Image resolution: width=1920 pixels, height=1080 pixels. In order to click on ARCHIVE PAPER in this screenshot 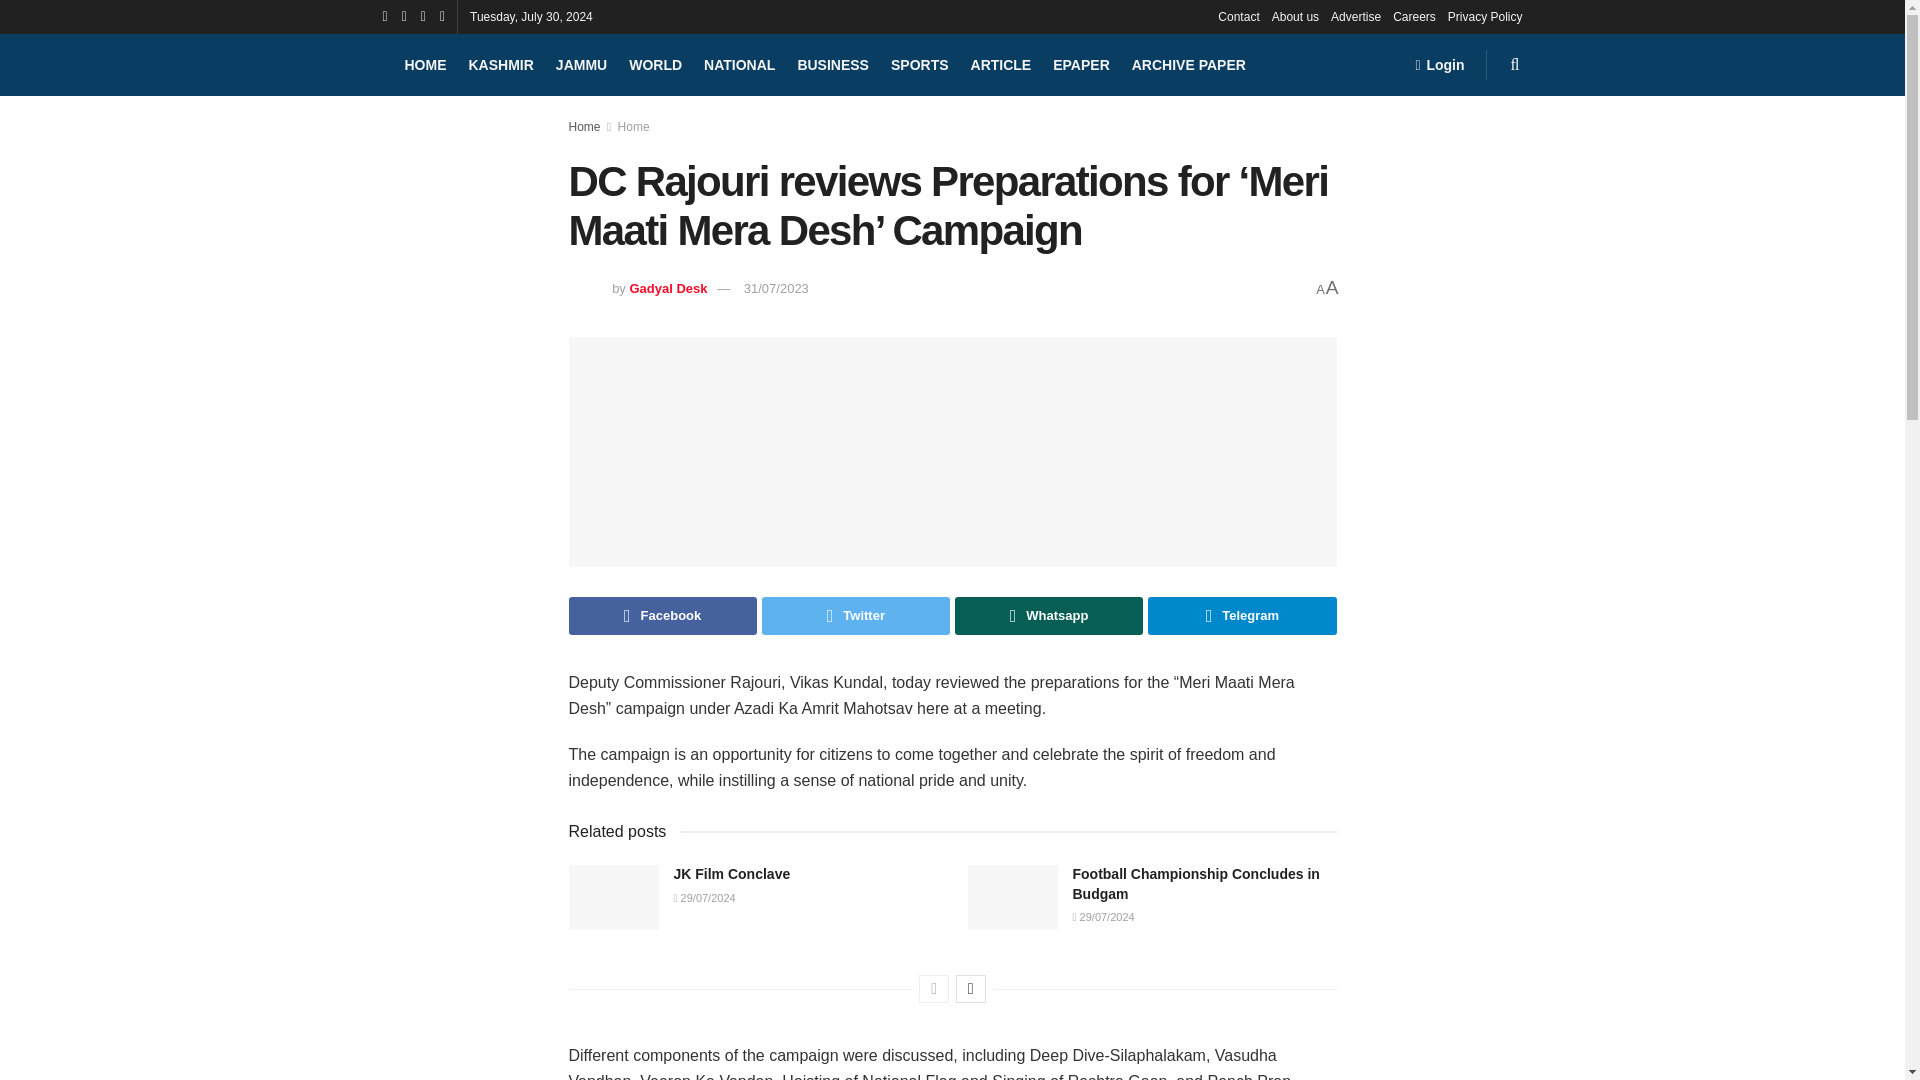, I will do `click(1189, 64)`.